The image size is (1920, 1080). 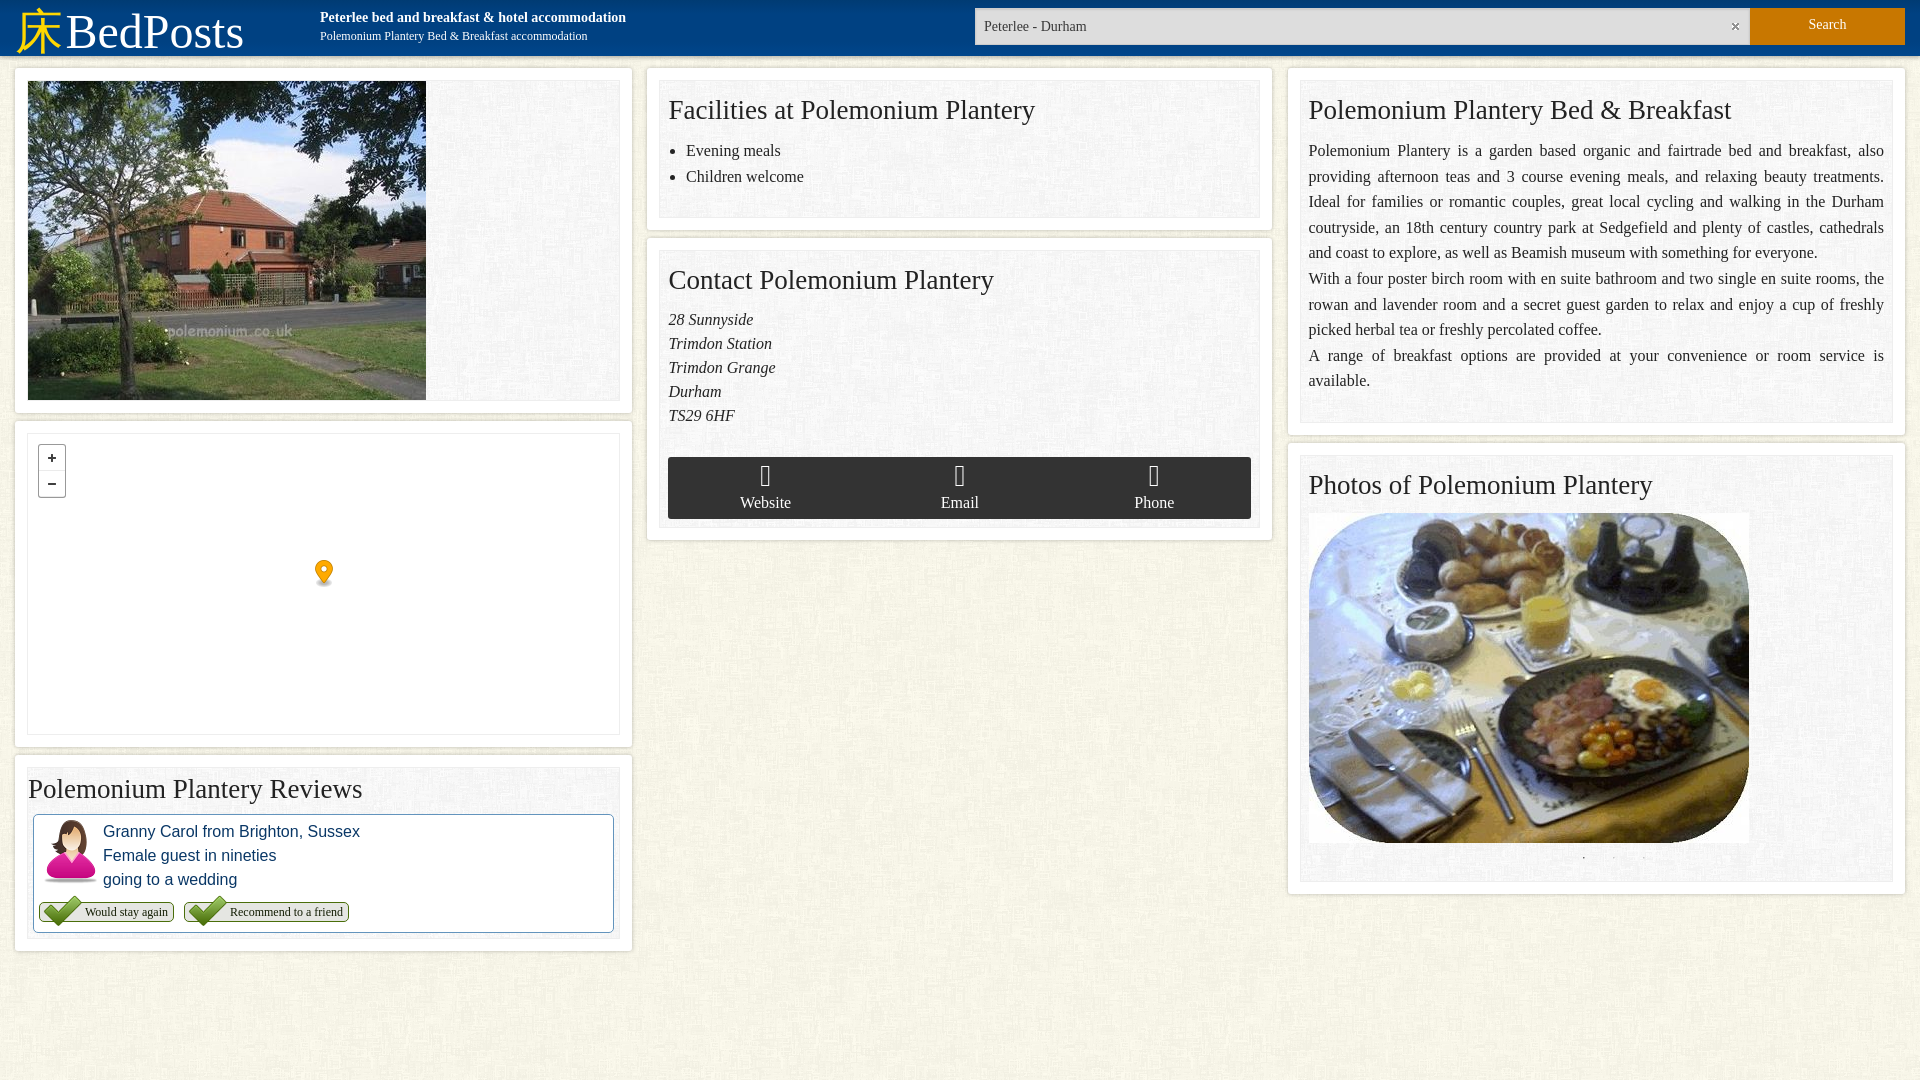 I want to click on Phone, so click(x=1154, y=488).